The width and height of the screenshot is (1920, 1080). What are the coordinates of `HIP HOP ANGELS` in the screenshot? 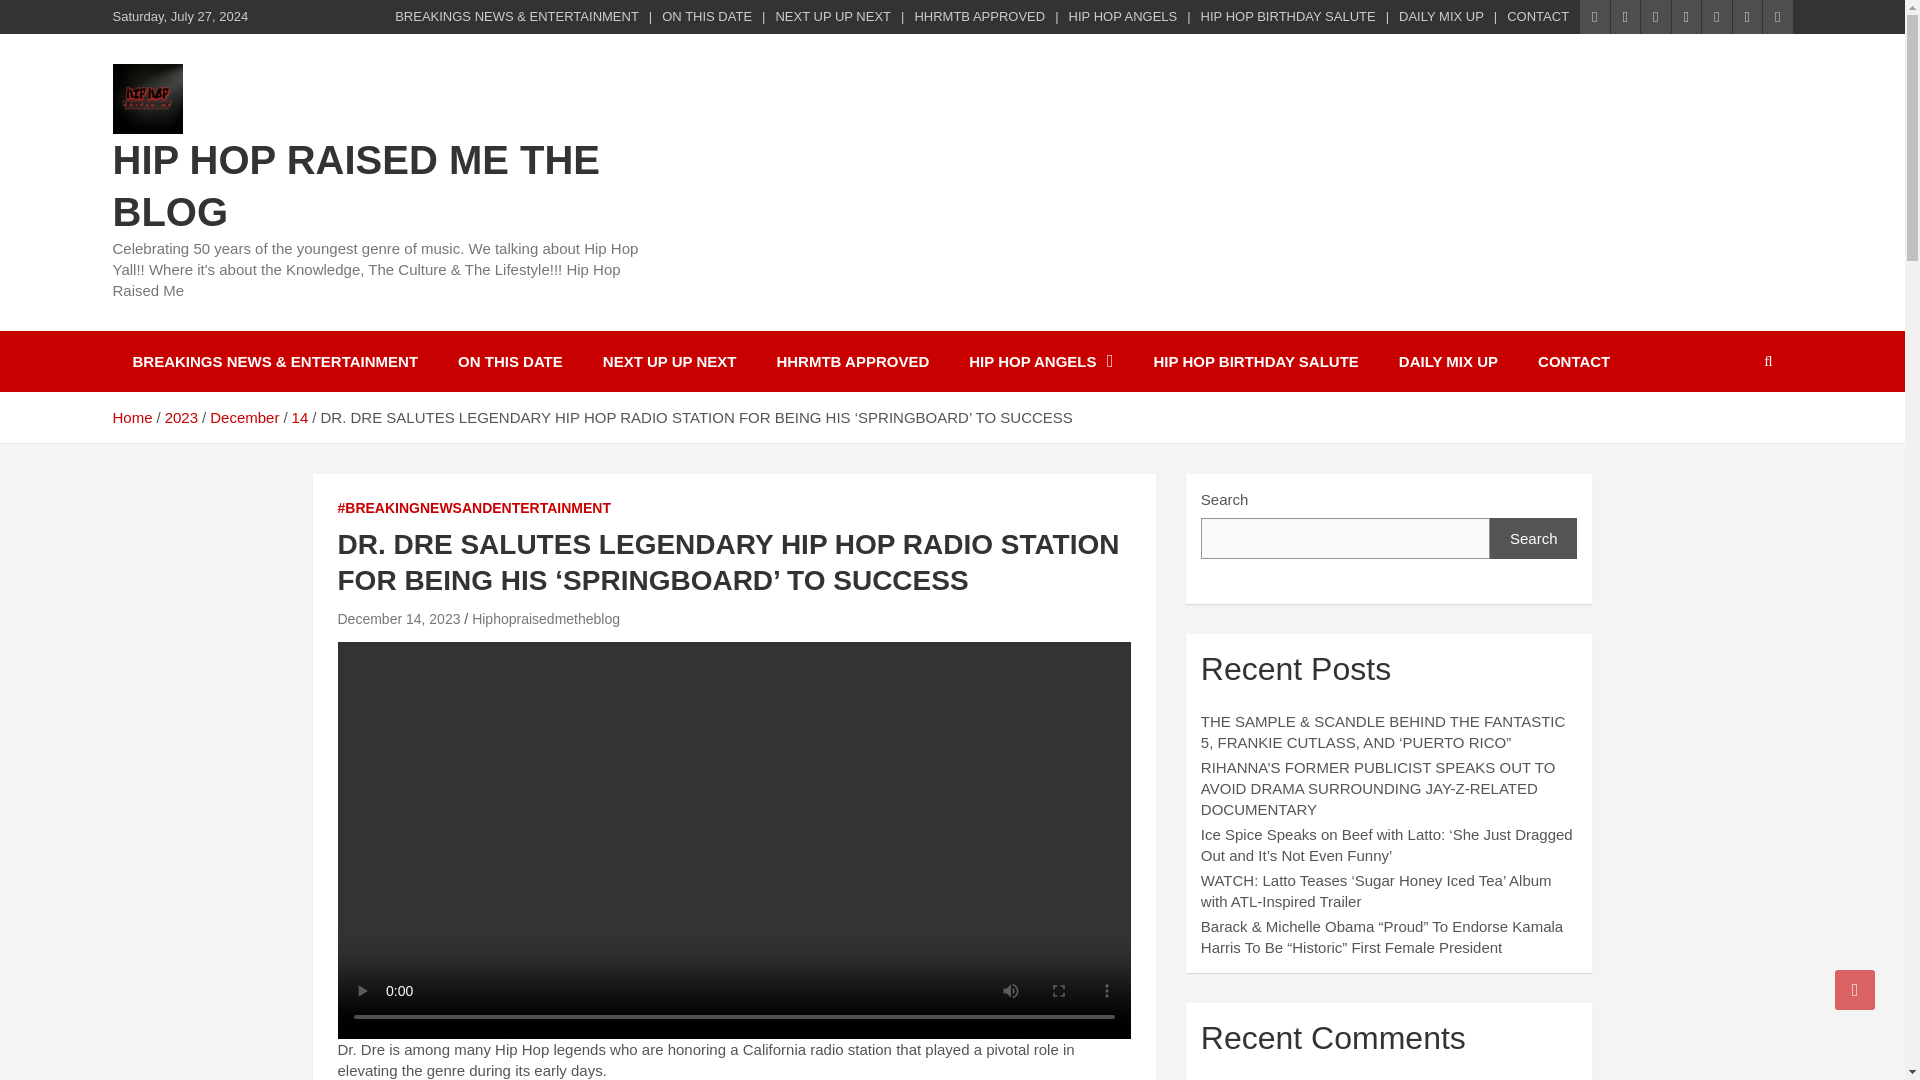 It's located at (1040, 361).